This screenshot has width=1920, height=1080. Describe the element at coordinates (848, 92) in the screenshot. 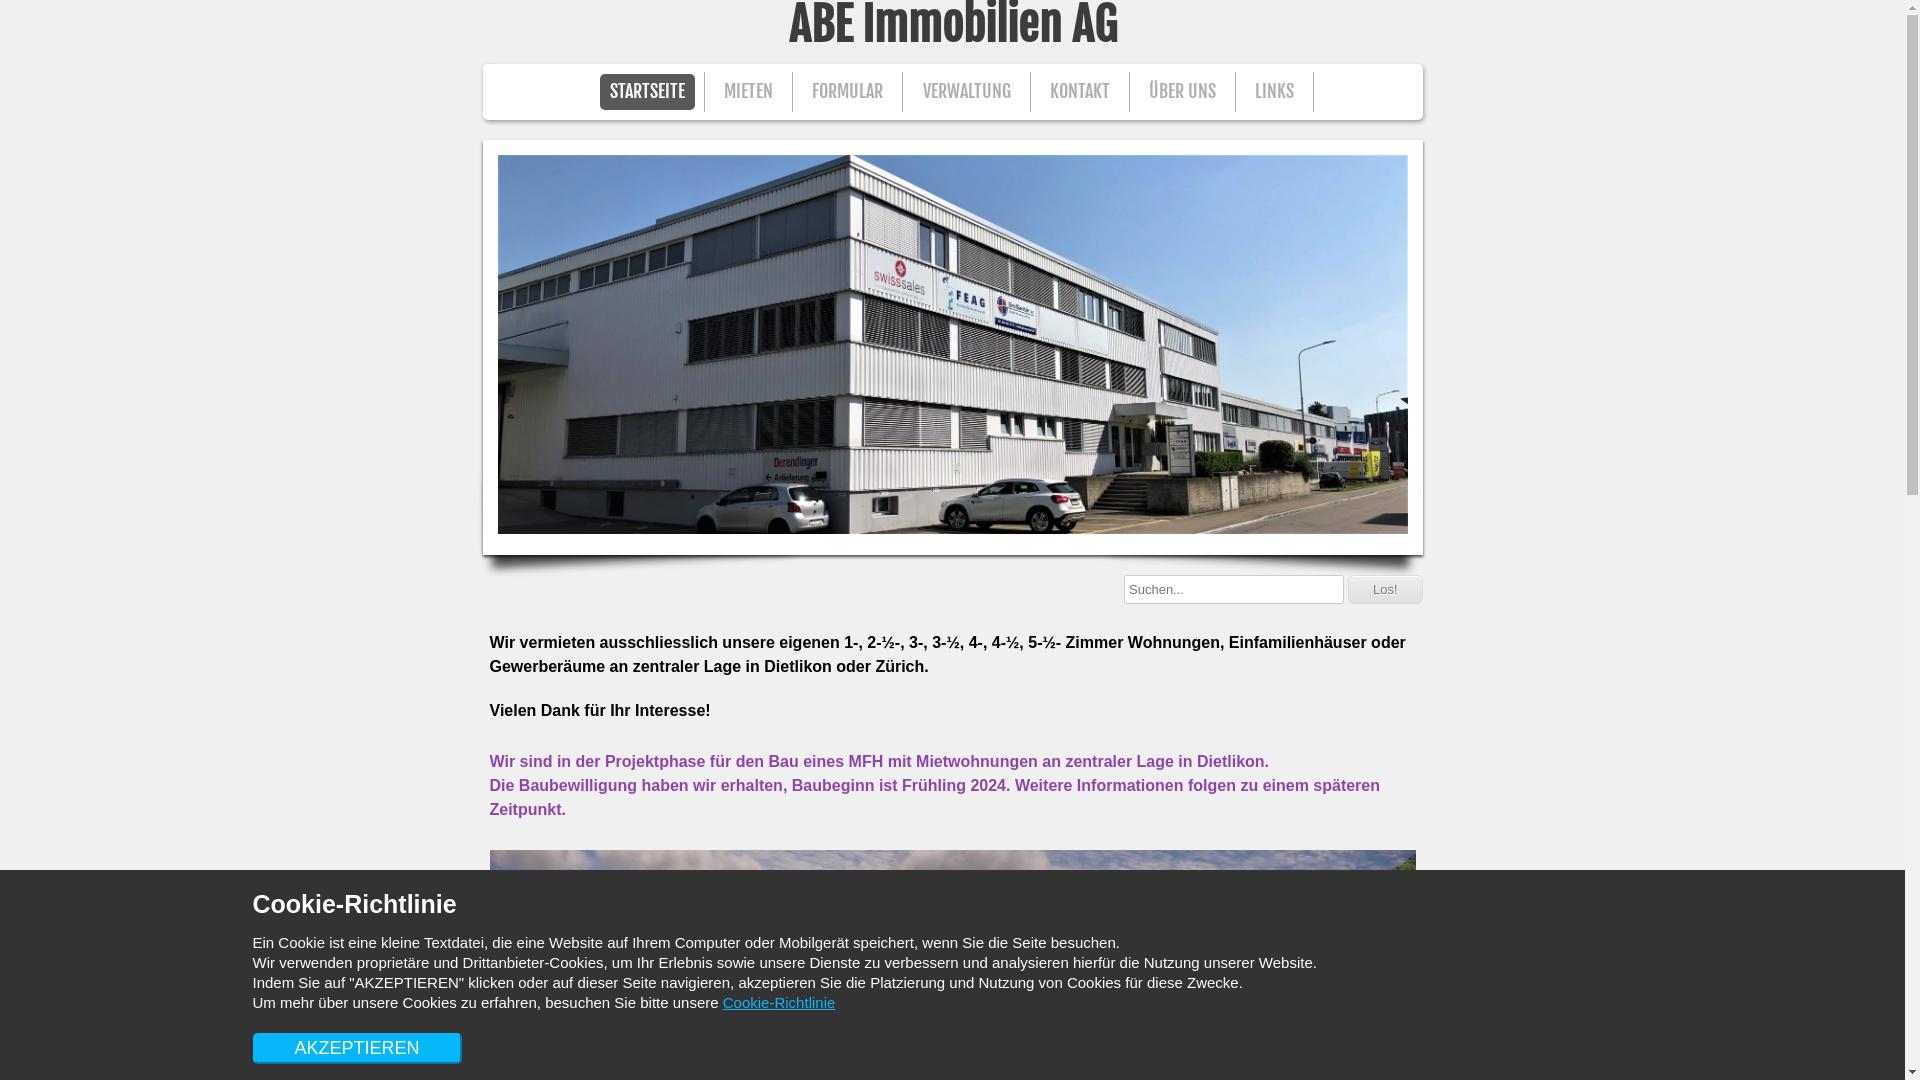

I see `FORMULAR` at that location.